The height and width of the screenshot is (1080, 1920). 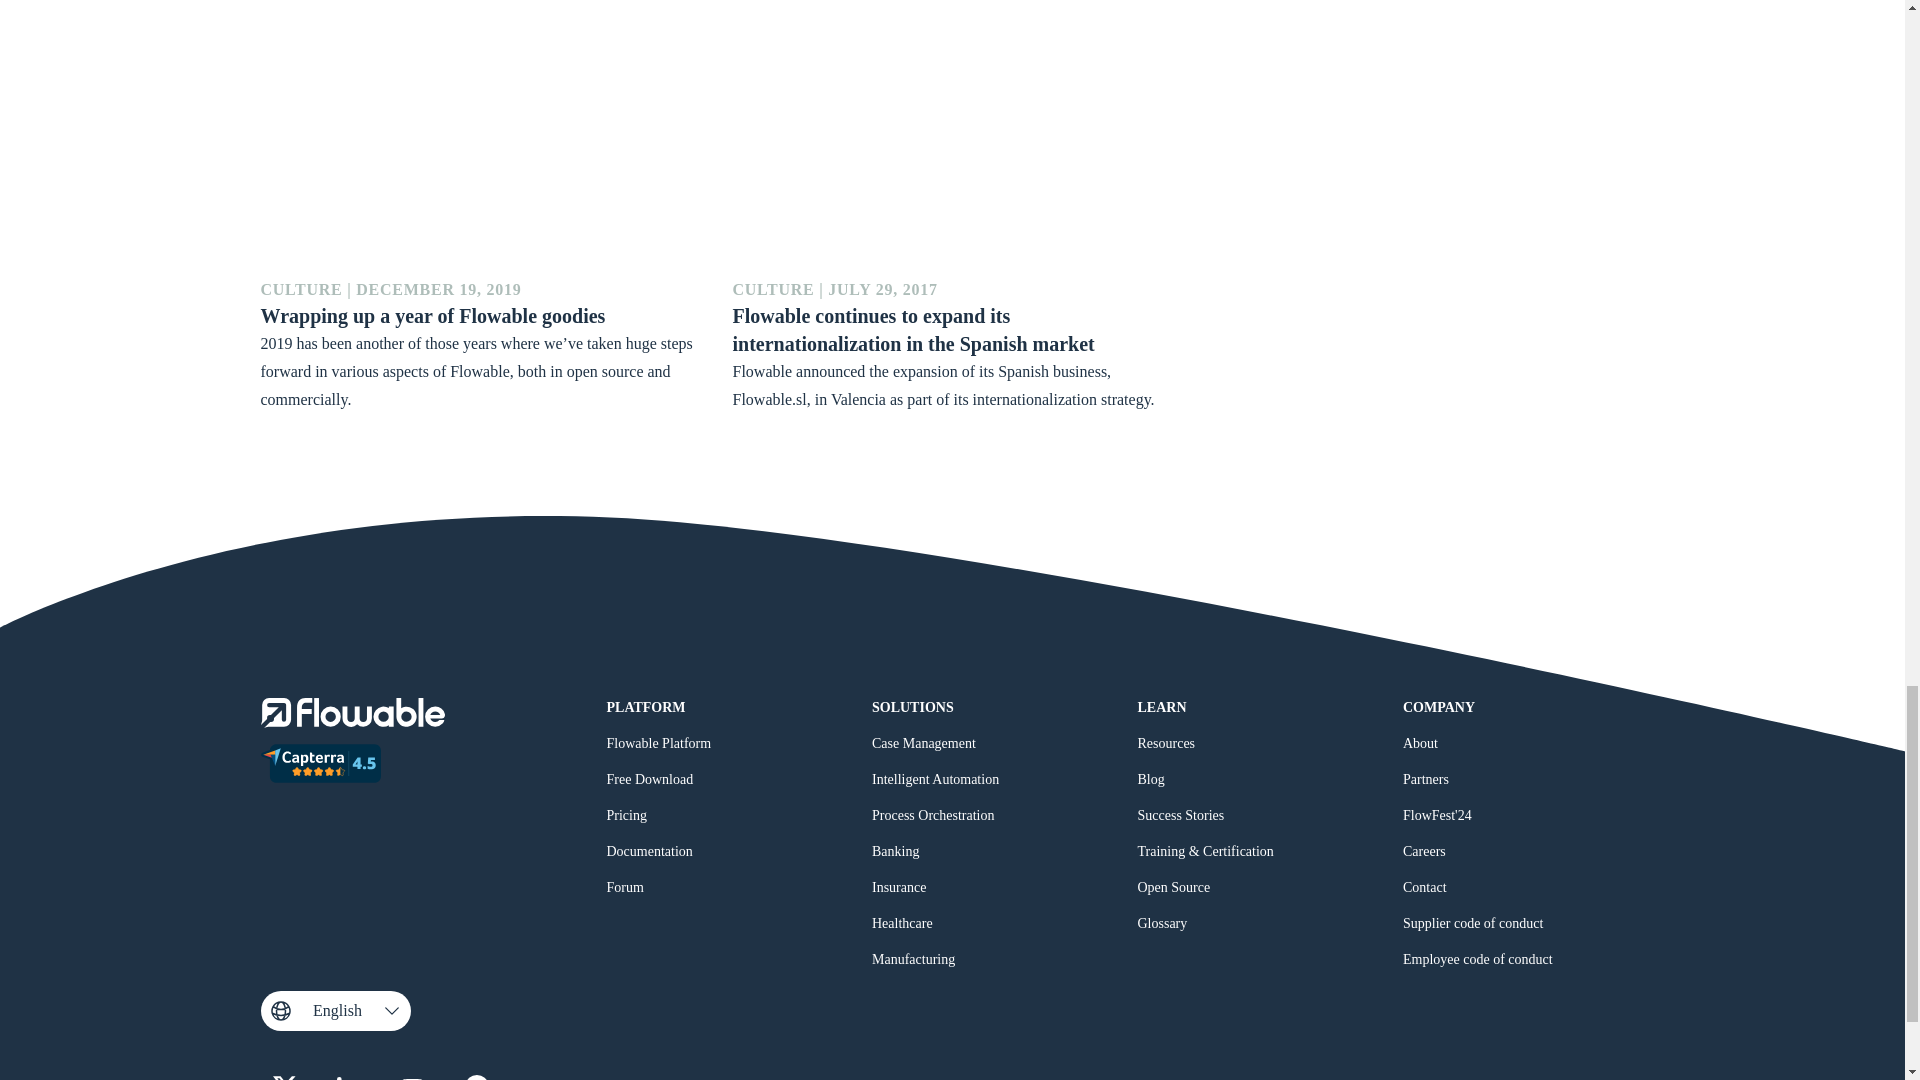 I want to click on Free Download, so click(x=650, y=785).